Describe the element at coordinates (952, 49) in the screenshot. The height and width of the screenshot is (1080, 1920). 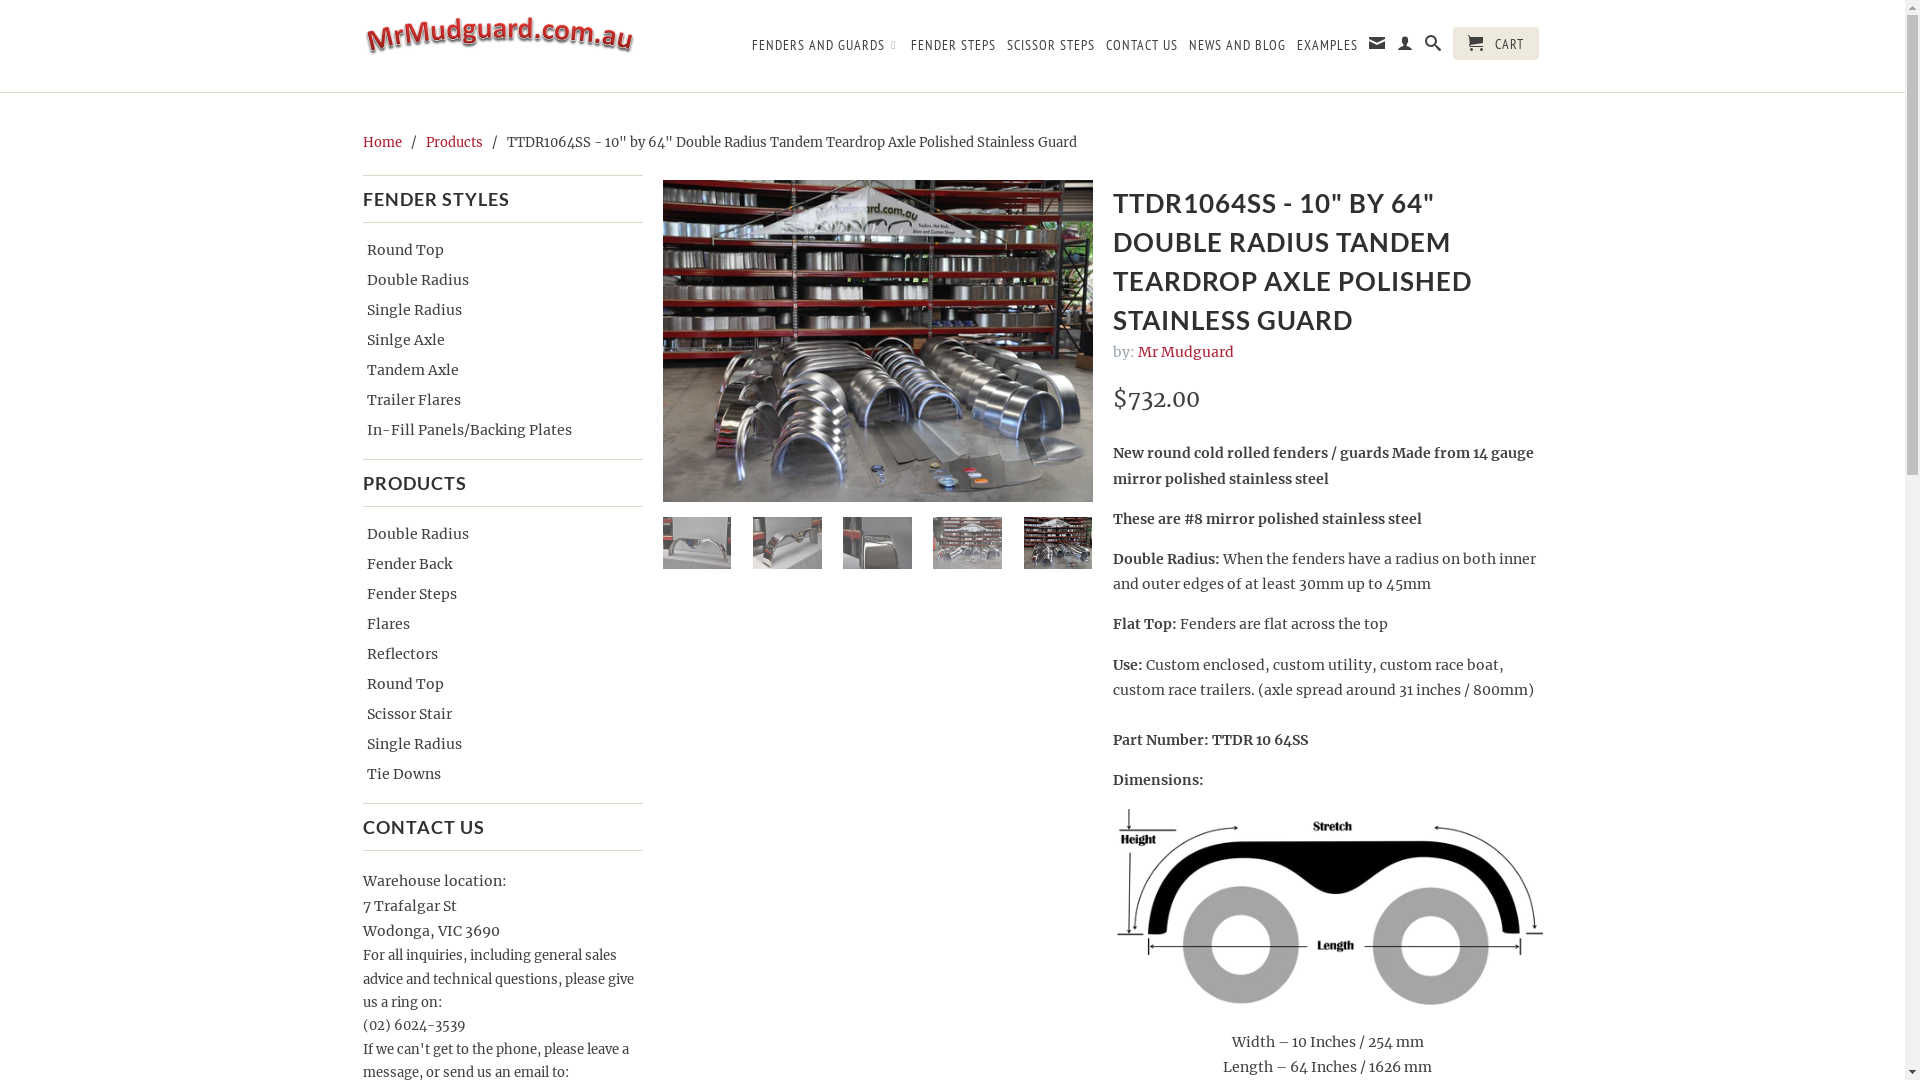
I see `FENDER STEPS` at that location.